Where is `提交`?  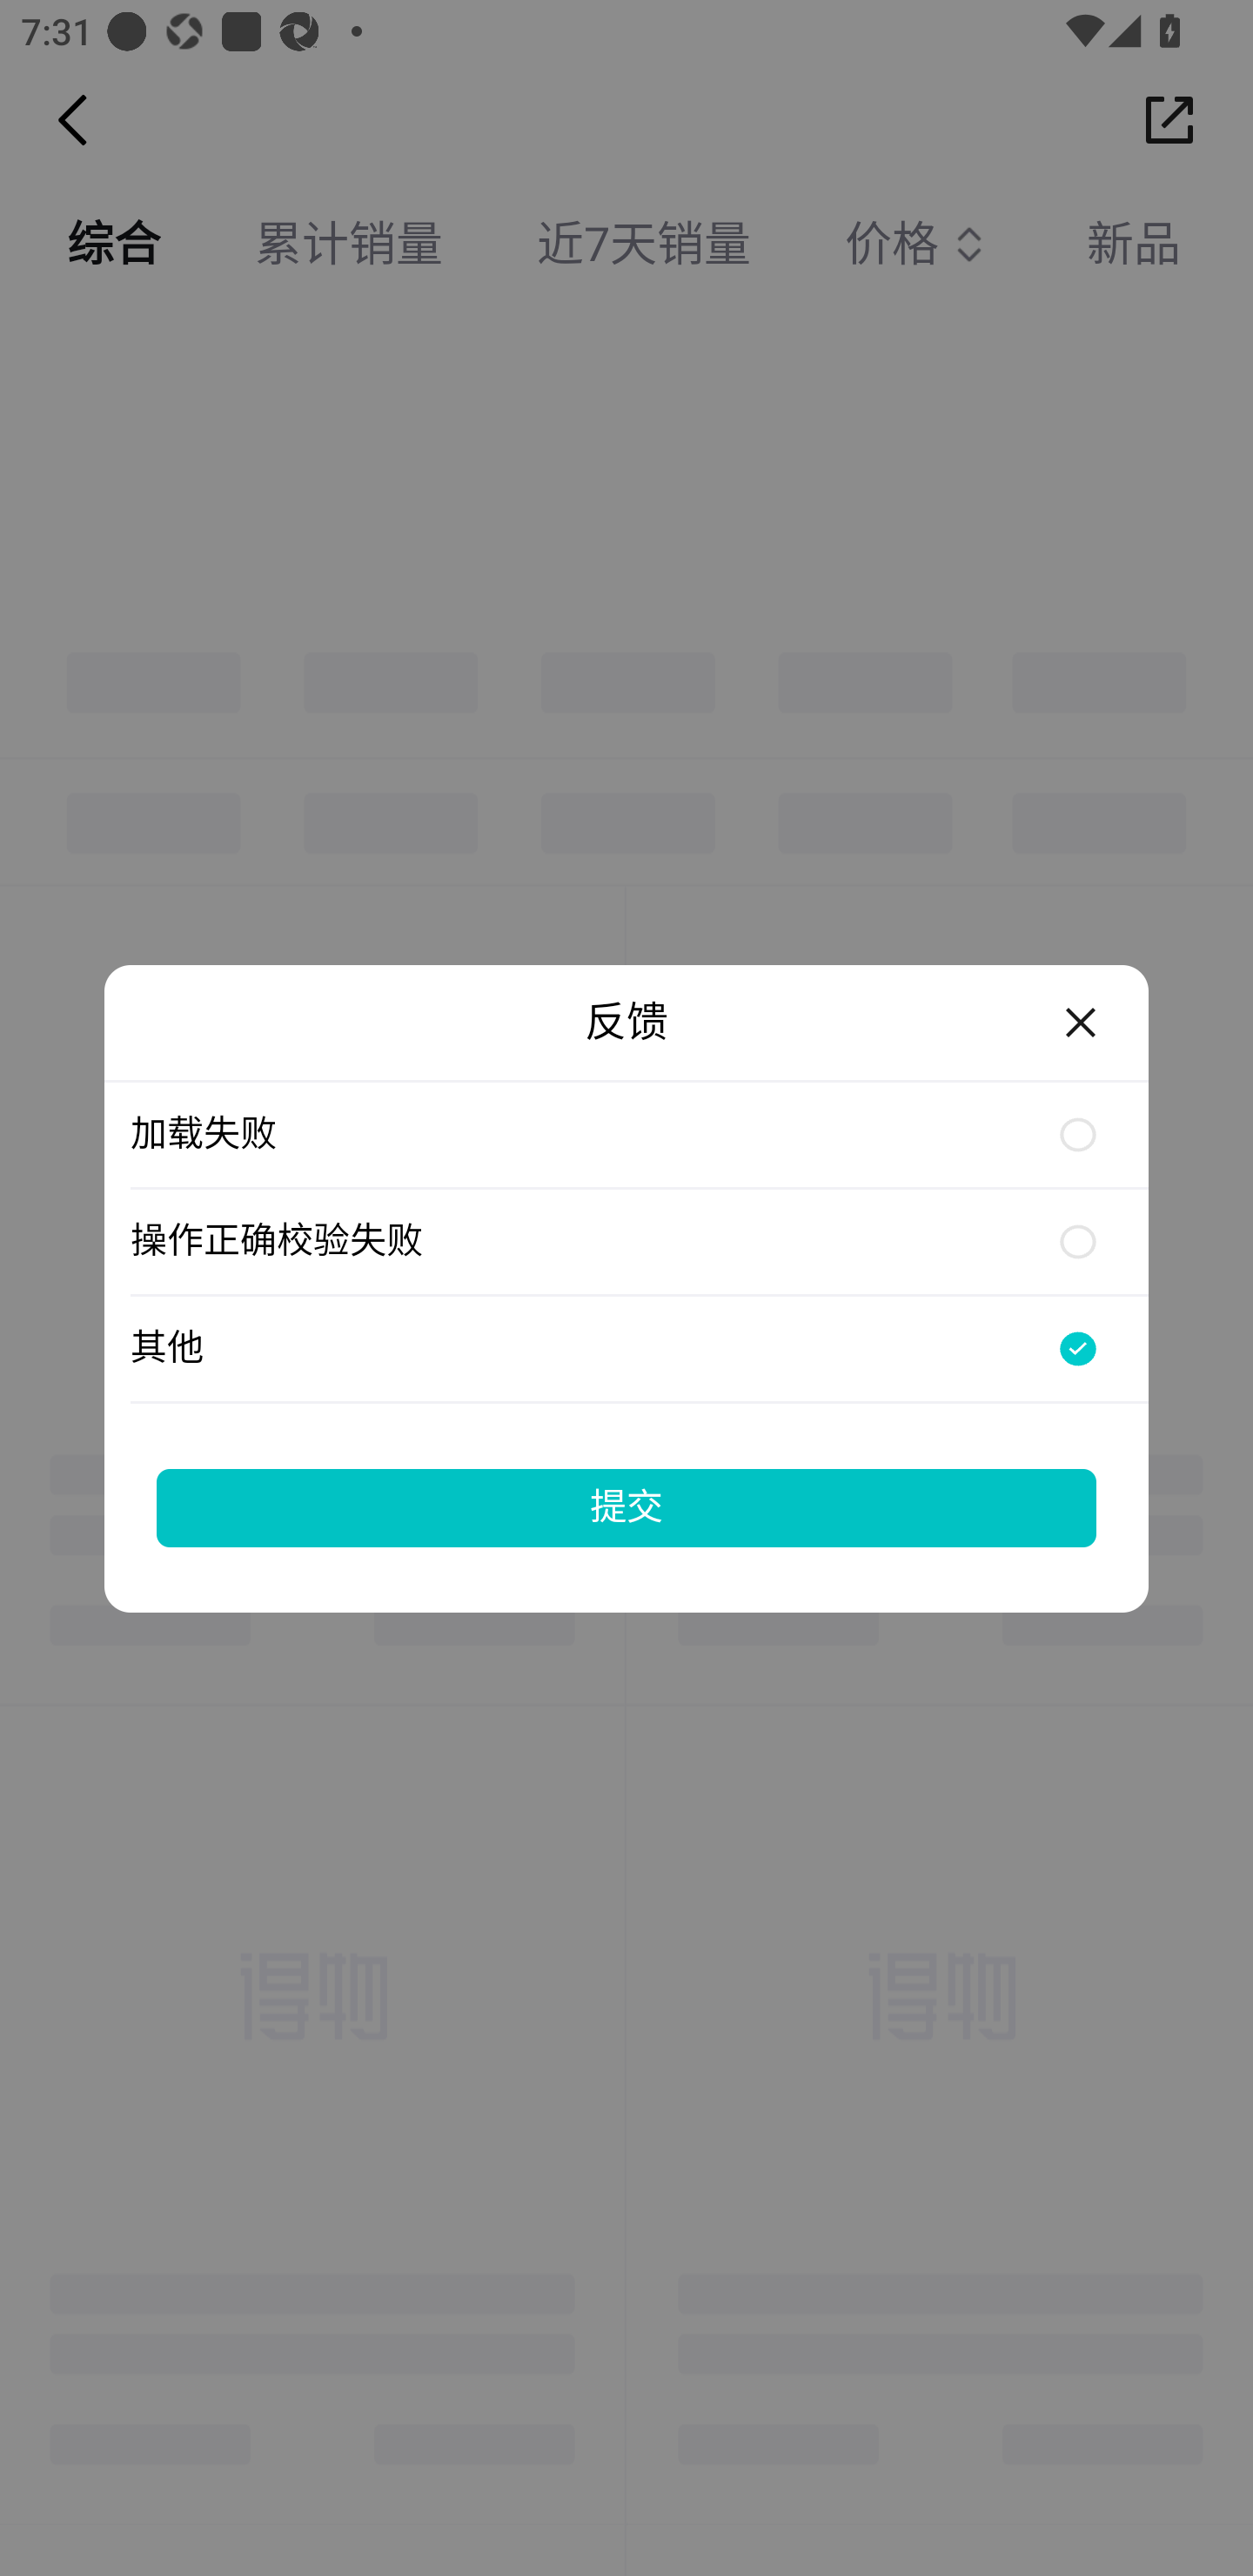 提交 is located at coordinates (626, 1507).